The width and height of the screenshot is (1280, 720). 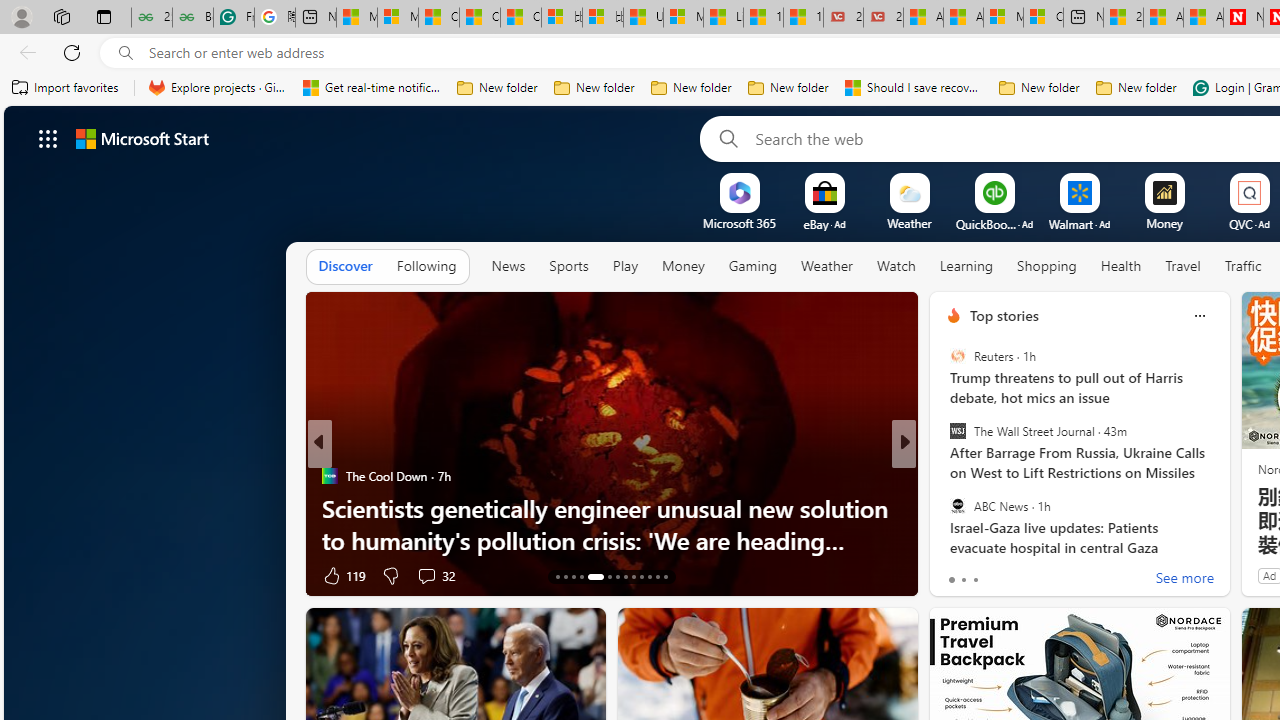 What do you see at coordinates (1042, 576) in the screenshot?
I see `View comments 413 Comment` at bounding box center [1042, 576].